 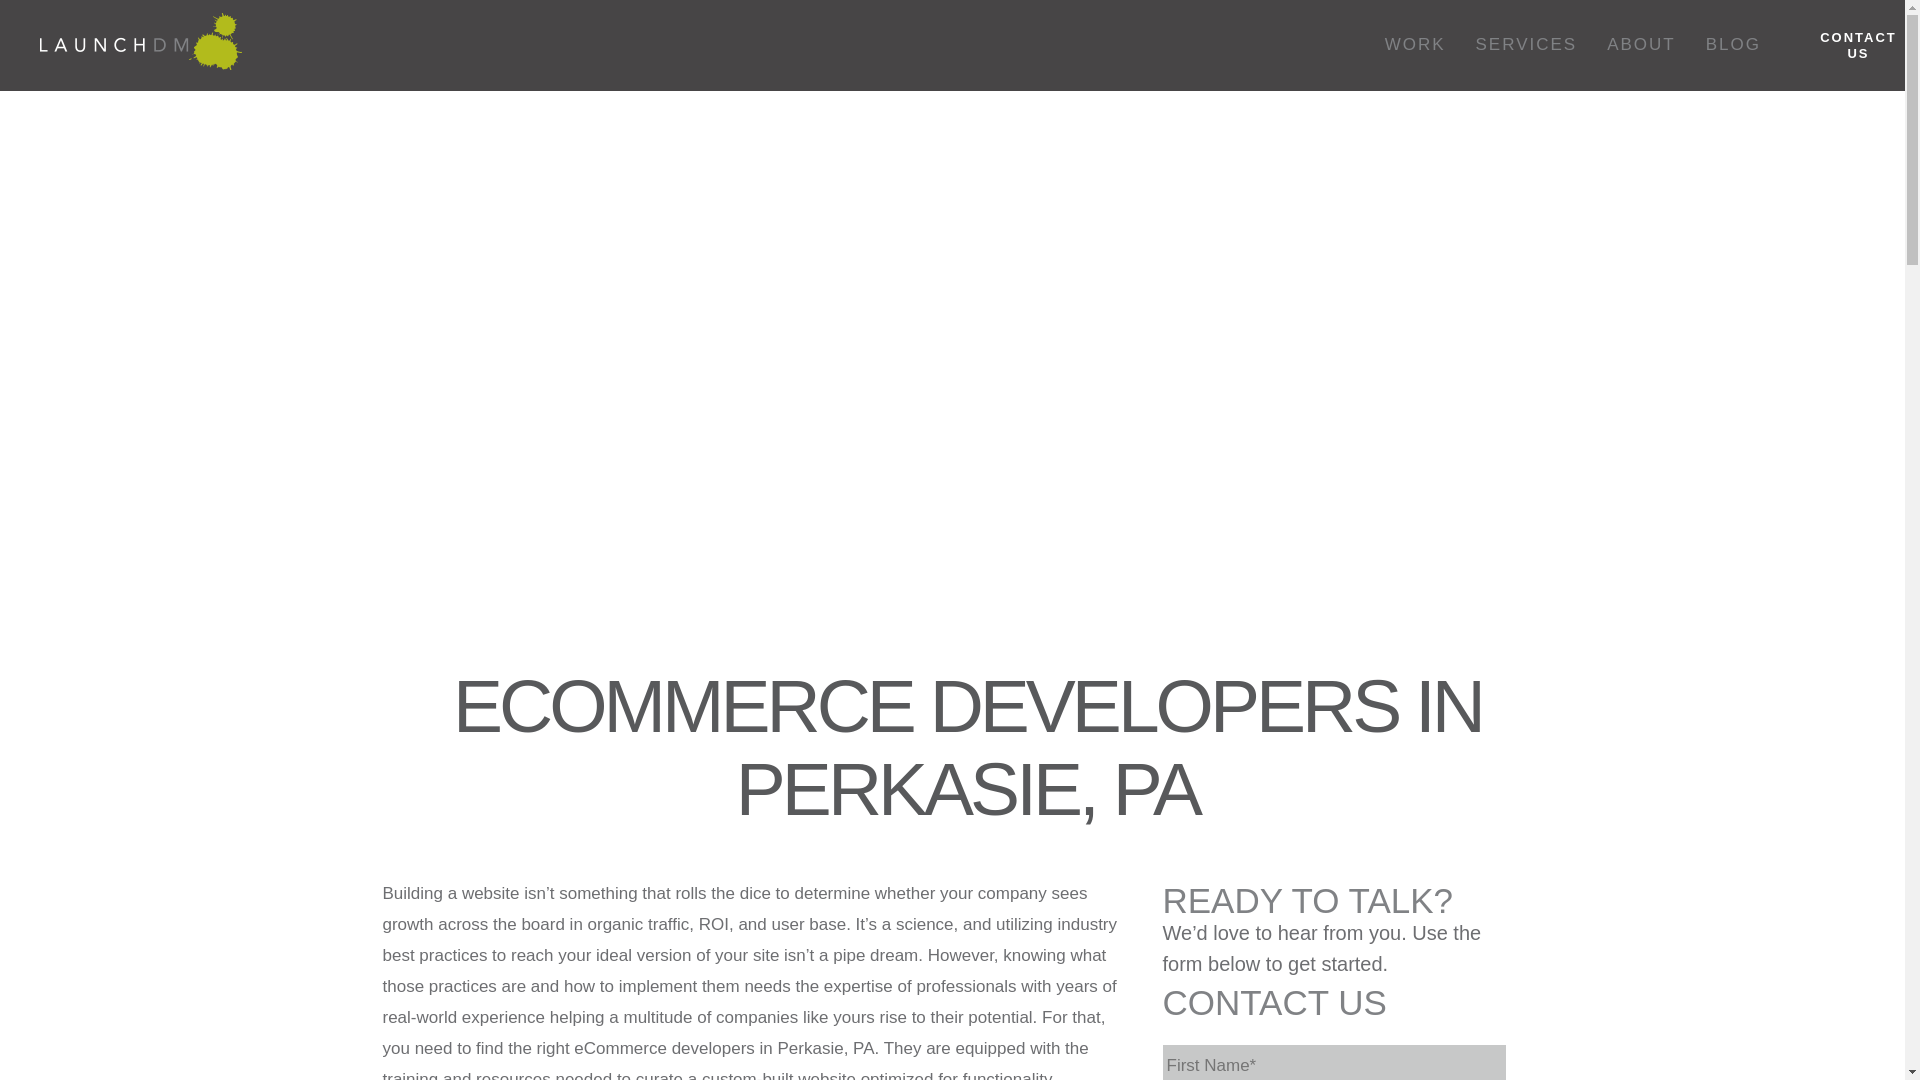 I want to click on BLOG, so click(x=1734, y=45).